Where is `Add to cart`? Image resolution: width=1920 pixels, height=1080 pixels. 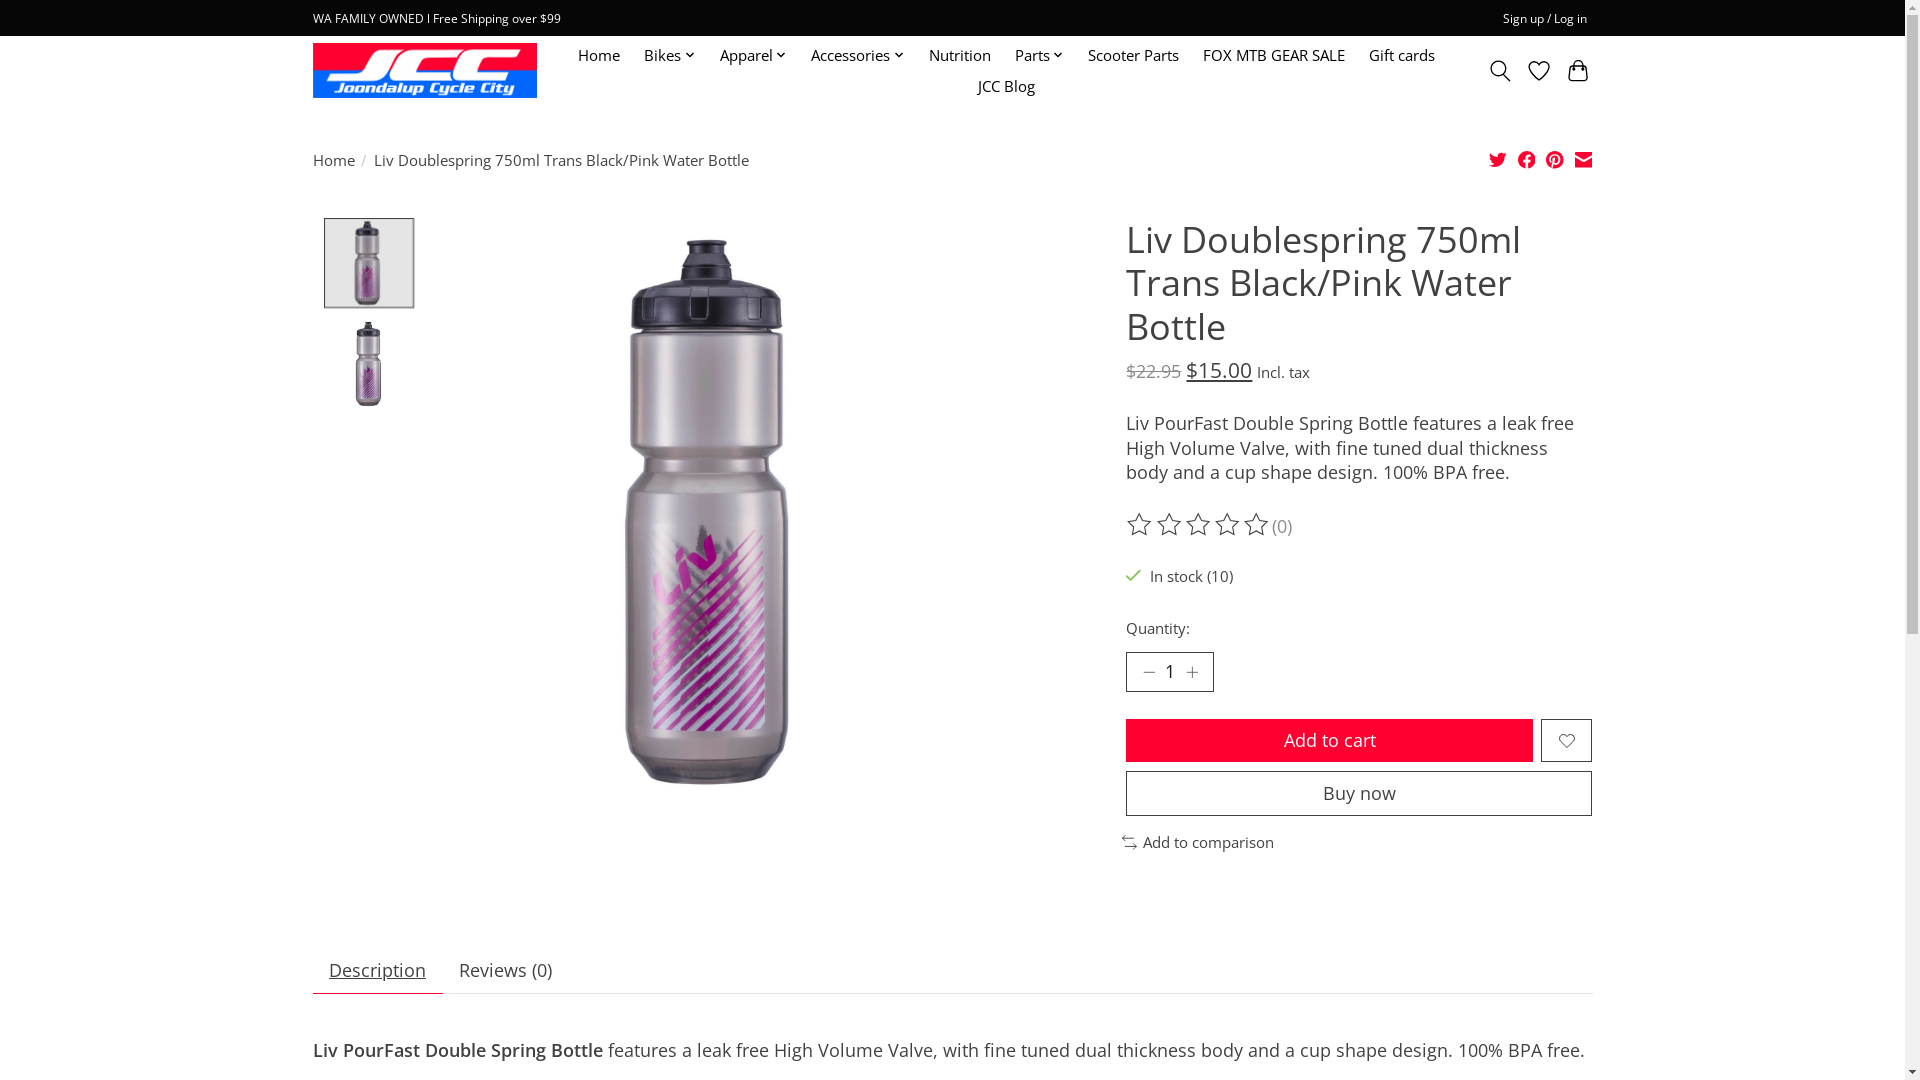 Add to cart is located at coordinates (1330, 740).